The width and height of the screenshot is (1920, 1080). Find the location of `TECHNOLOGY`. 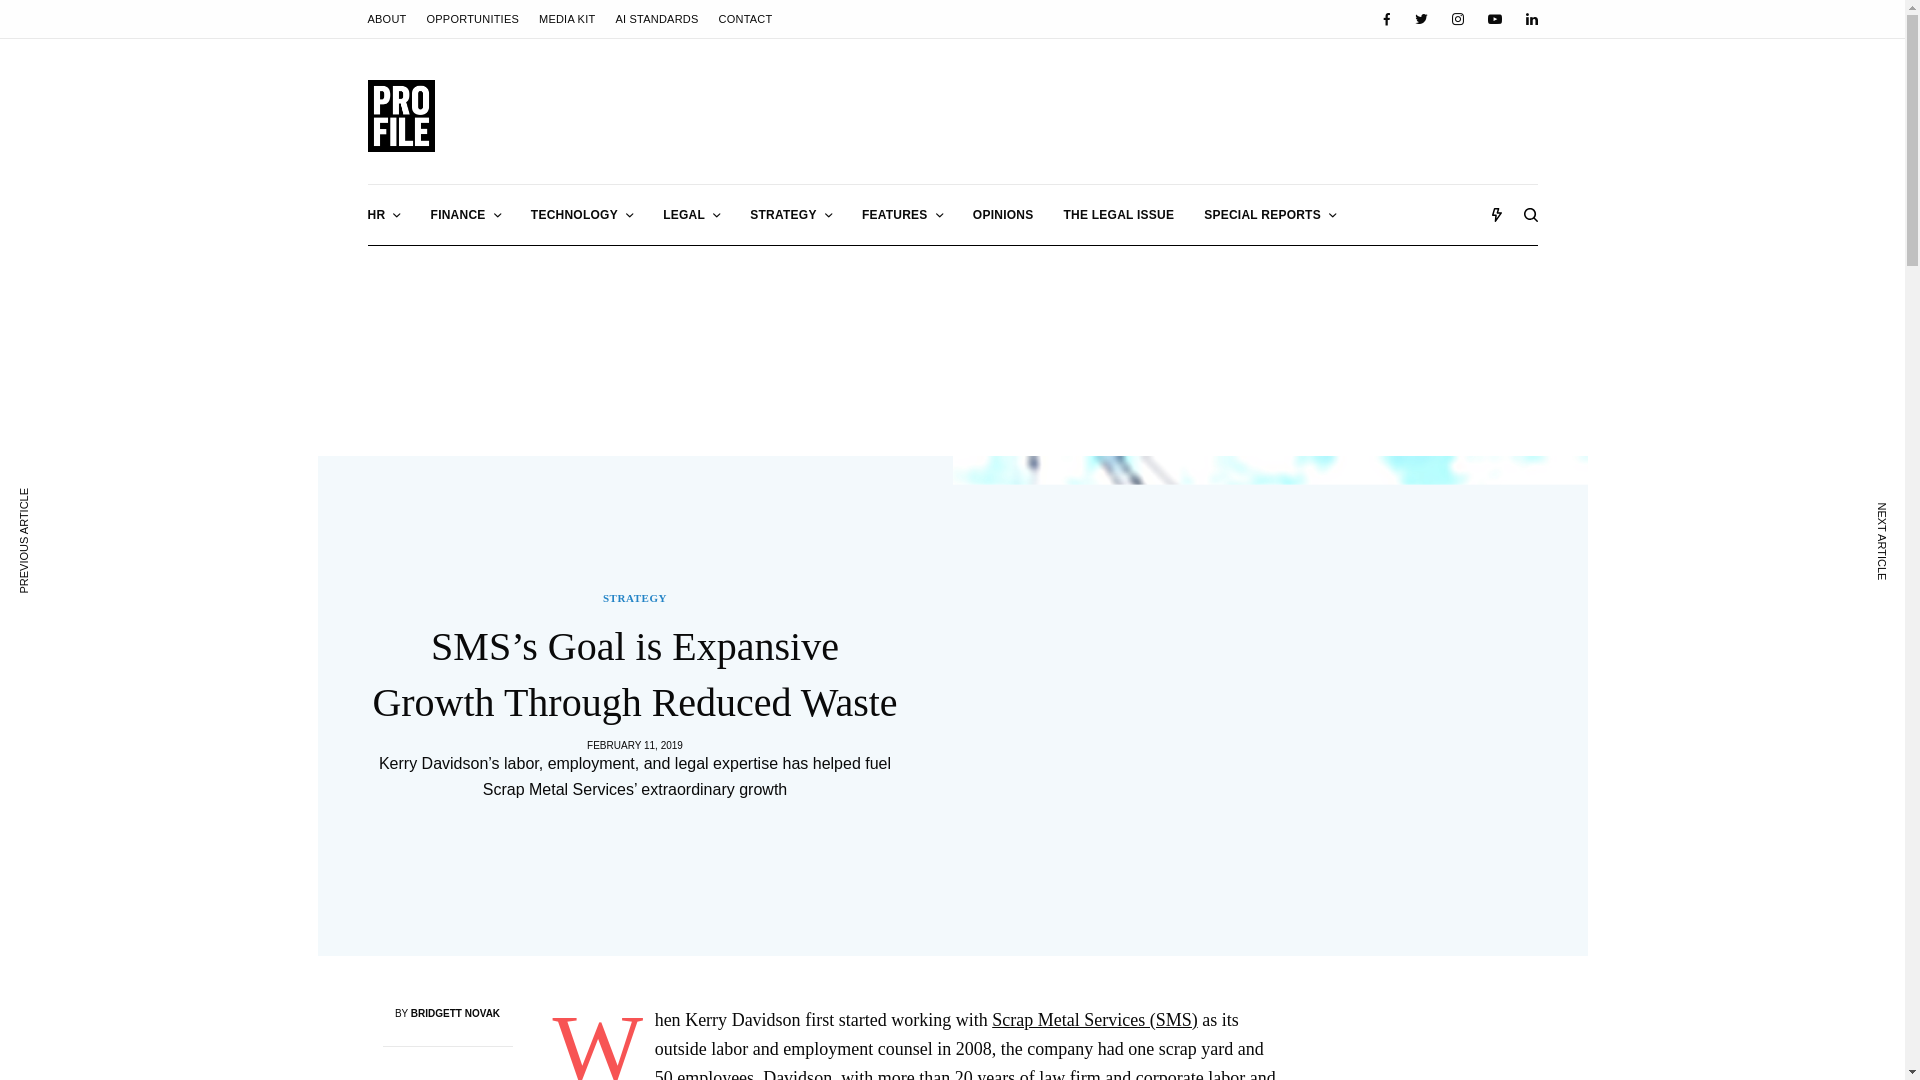

TECHNOLOGY is located at coordinates (582, 214).